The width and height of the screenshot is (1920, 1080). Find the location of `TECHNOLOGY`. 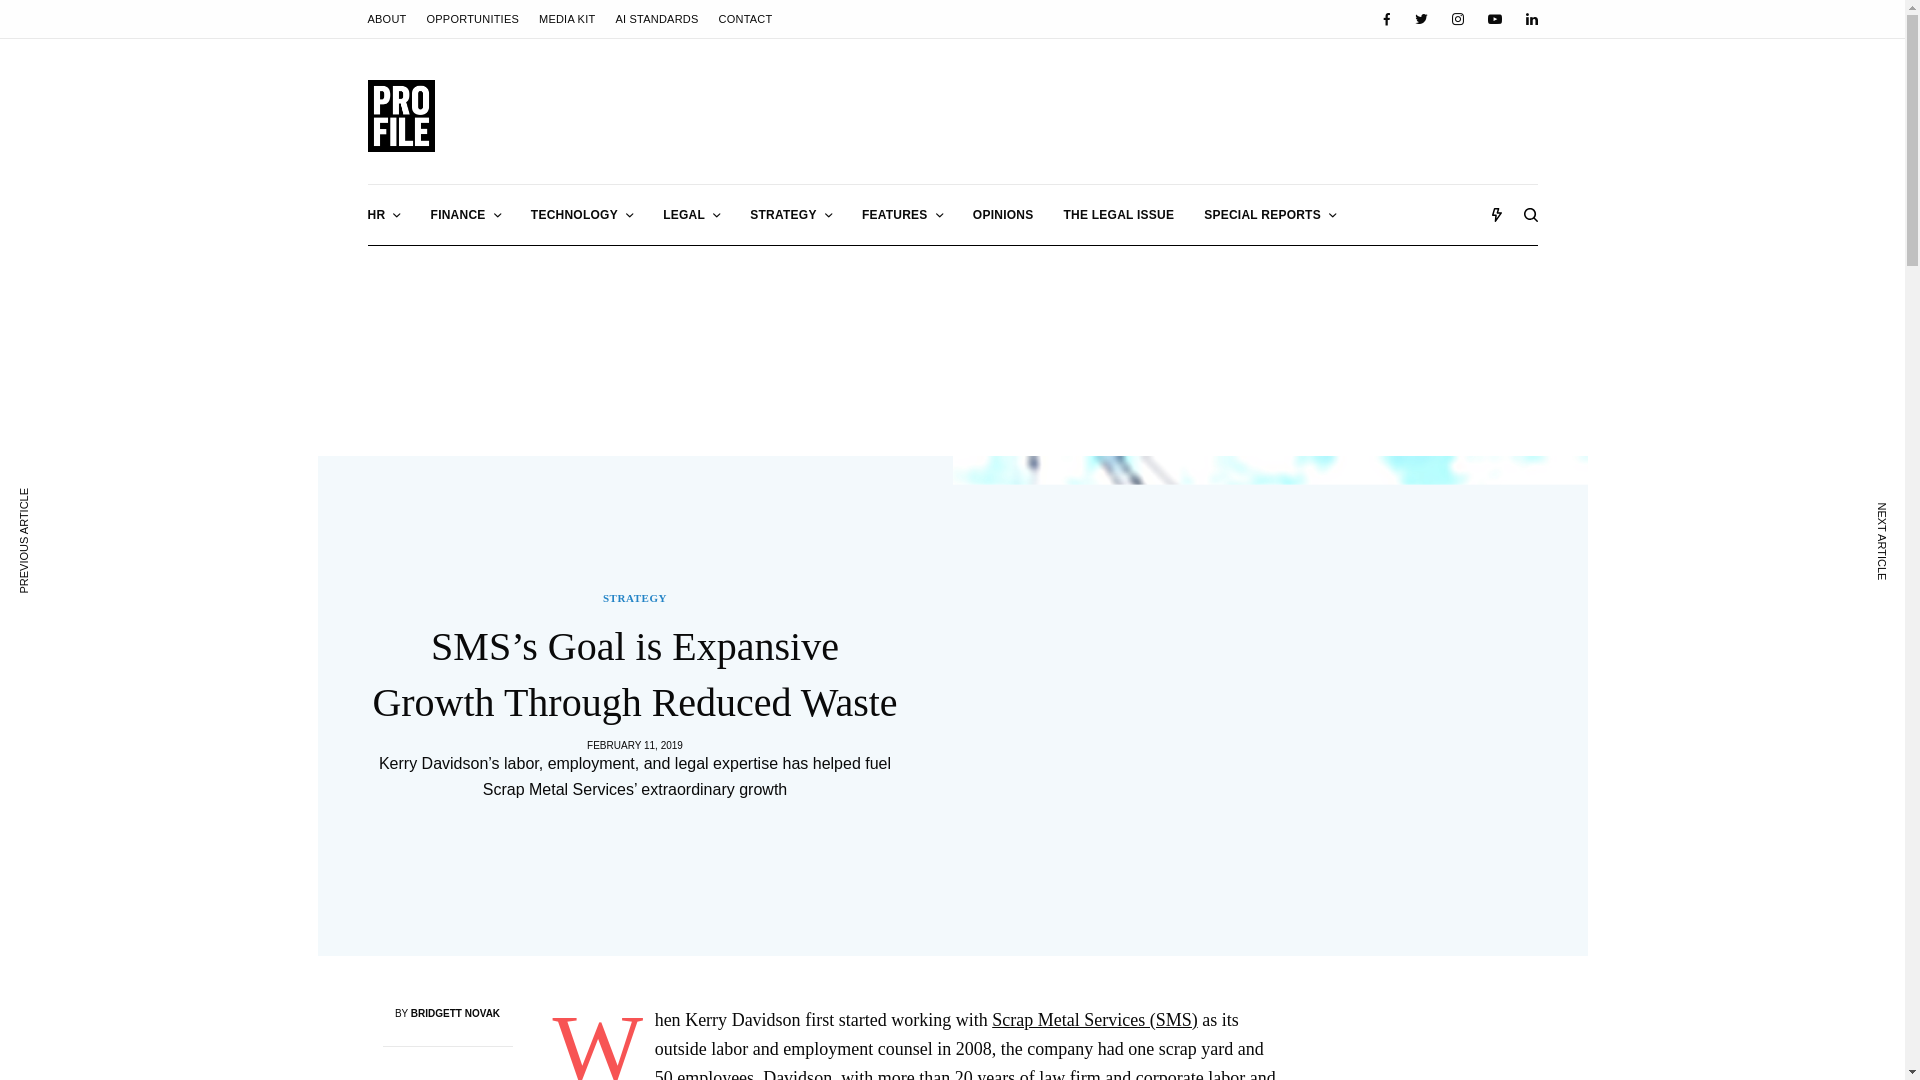

TECHNOLOGY is located at coordinates (582, 214).